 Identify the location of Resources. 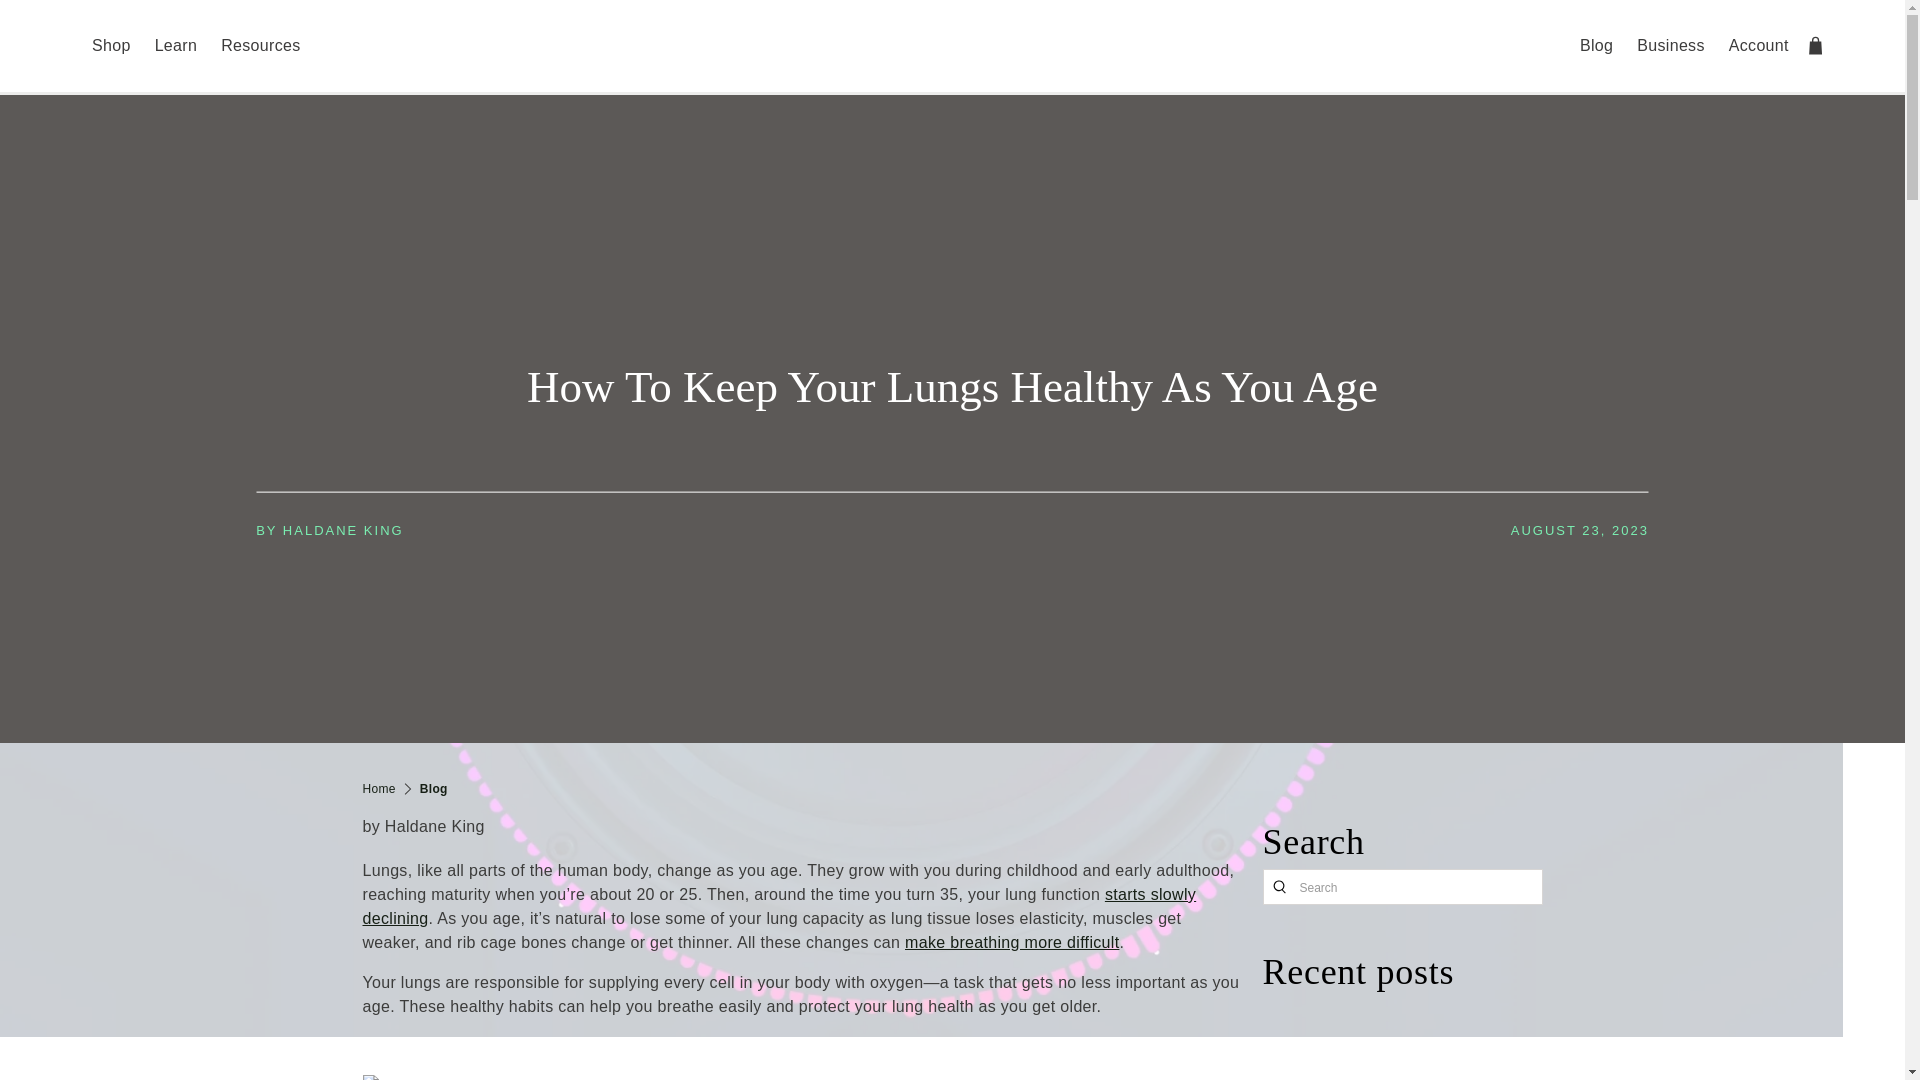
(260, 46).